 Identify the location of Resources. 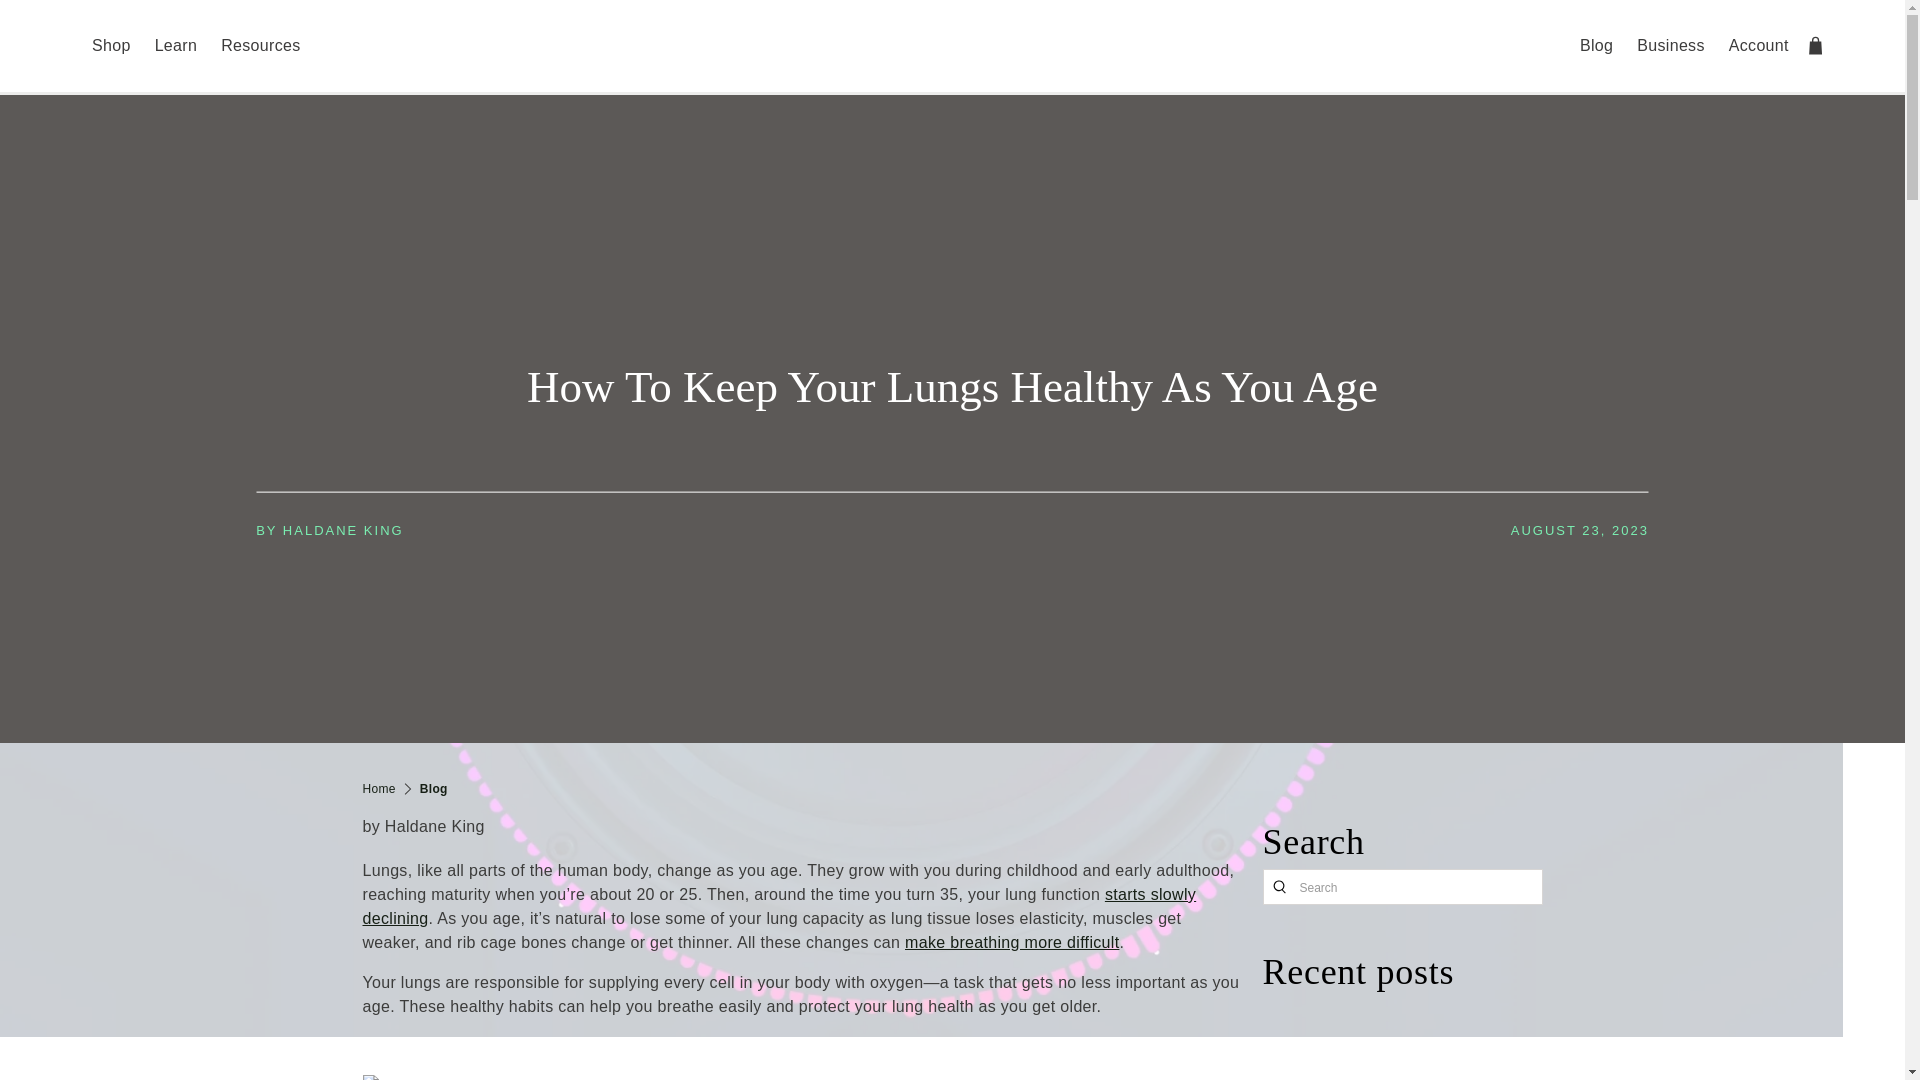
(260, 46).